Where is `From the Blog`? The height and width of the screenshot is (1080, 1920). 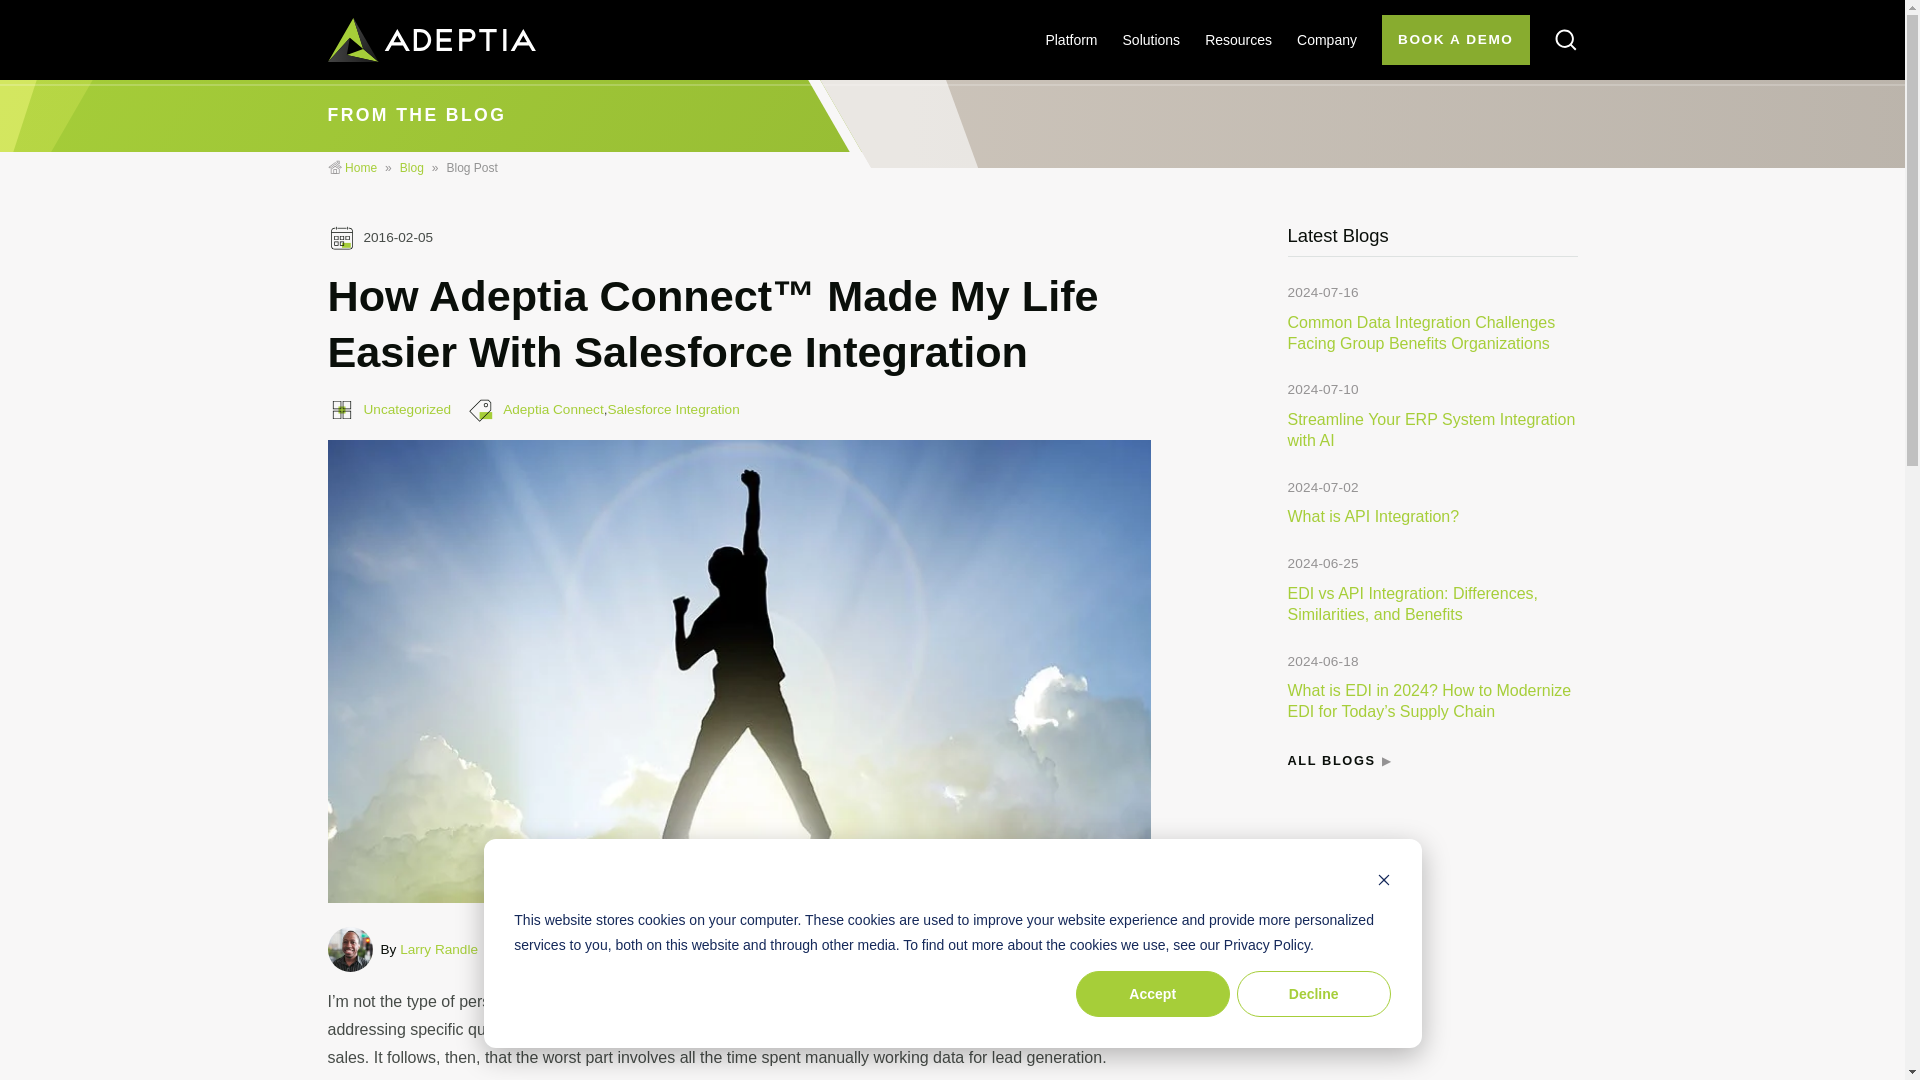 From the Blog is located at coordinates (412, 168).